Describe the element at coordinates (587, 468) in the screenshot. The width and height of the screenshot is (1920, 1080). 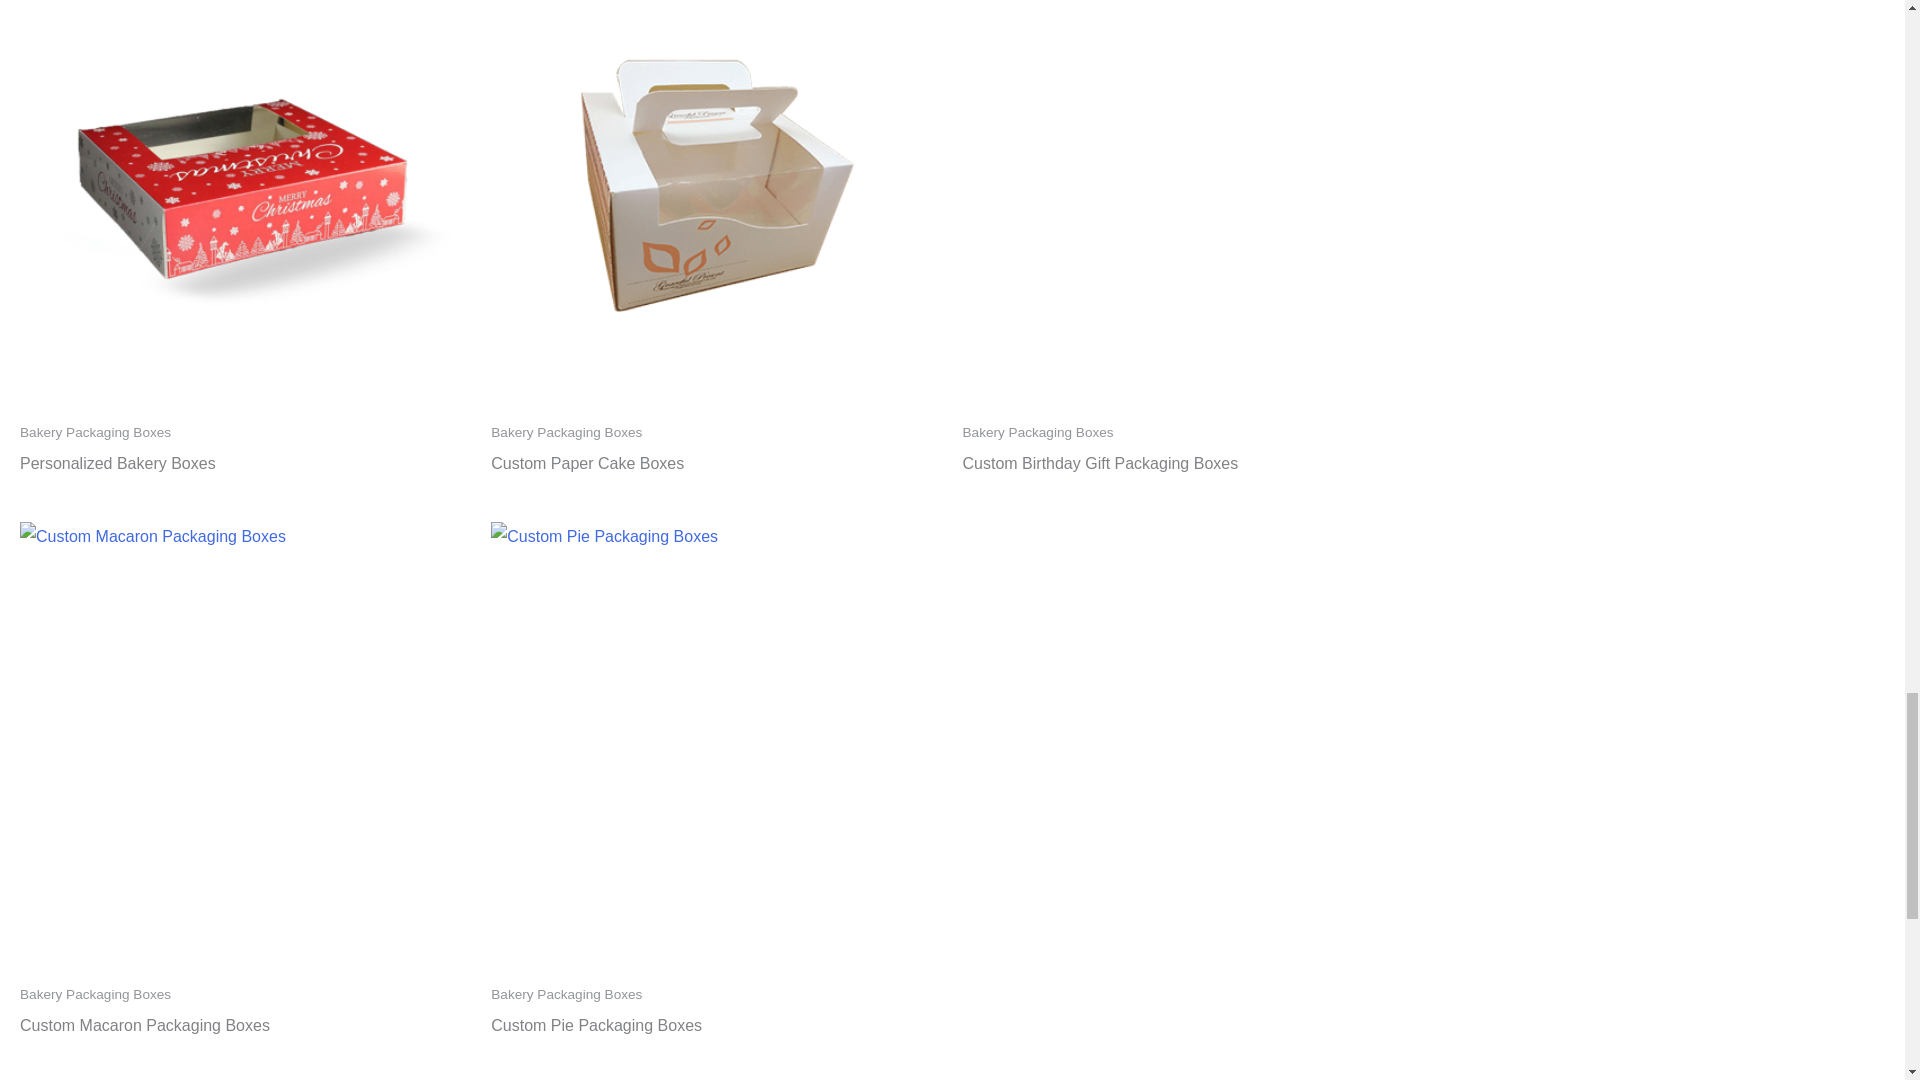
I see `Custom Paper Cake Boxes` at that location.